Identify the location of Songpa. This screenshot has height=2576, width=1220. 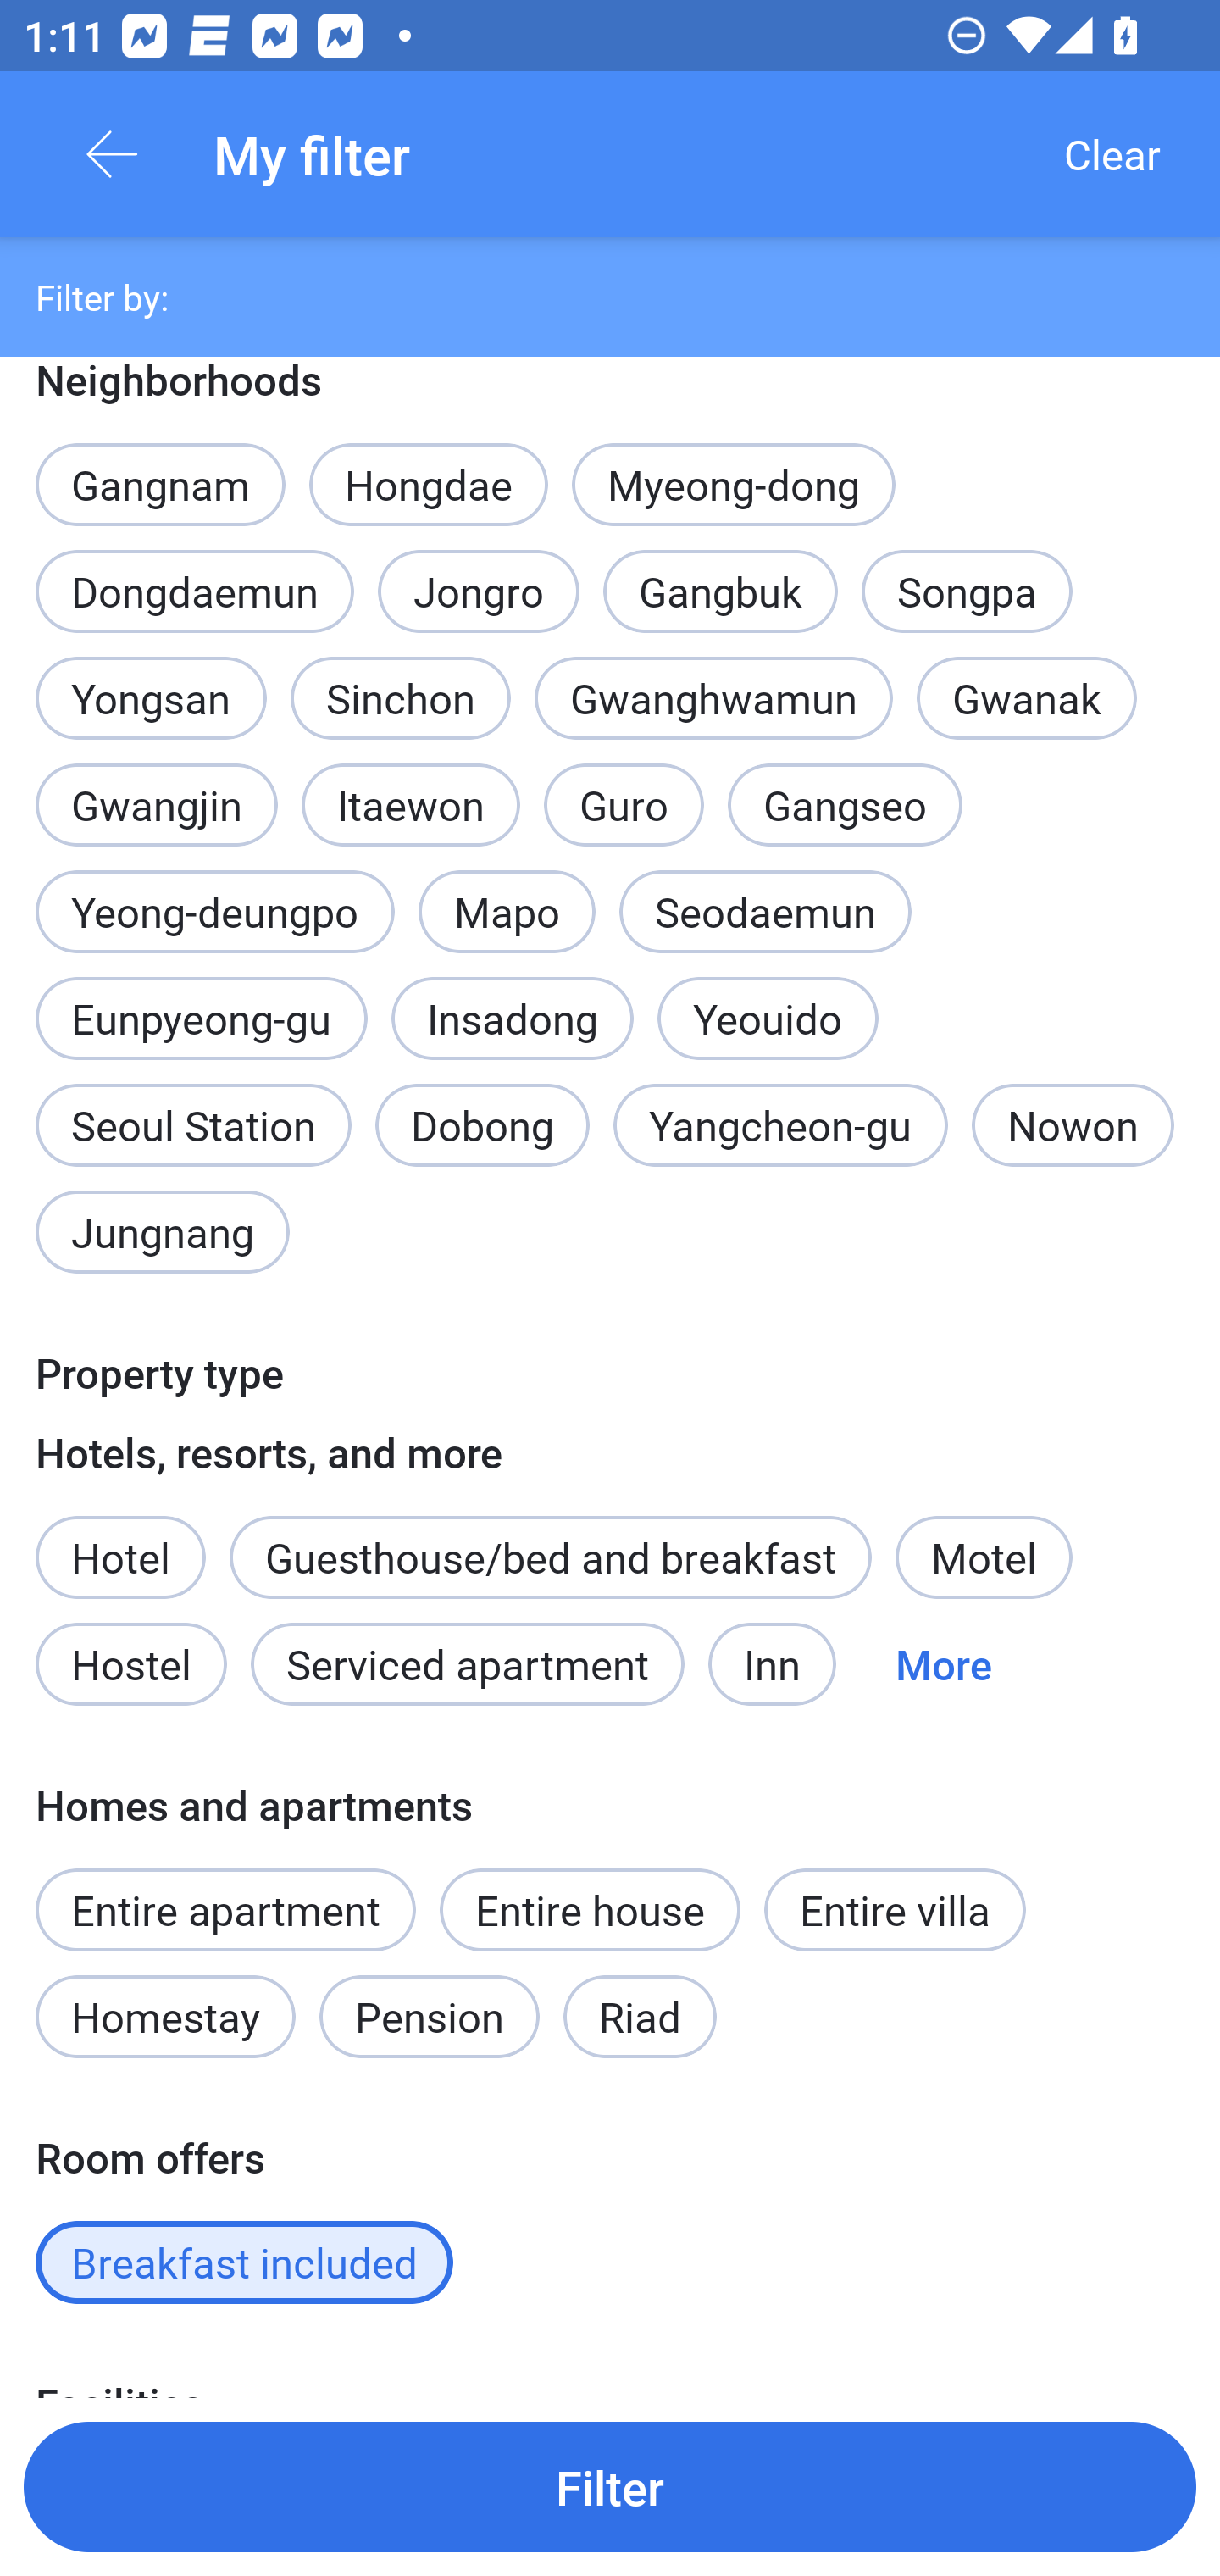
(966, 591).